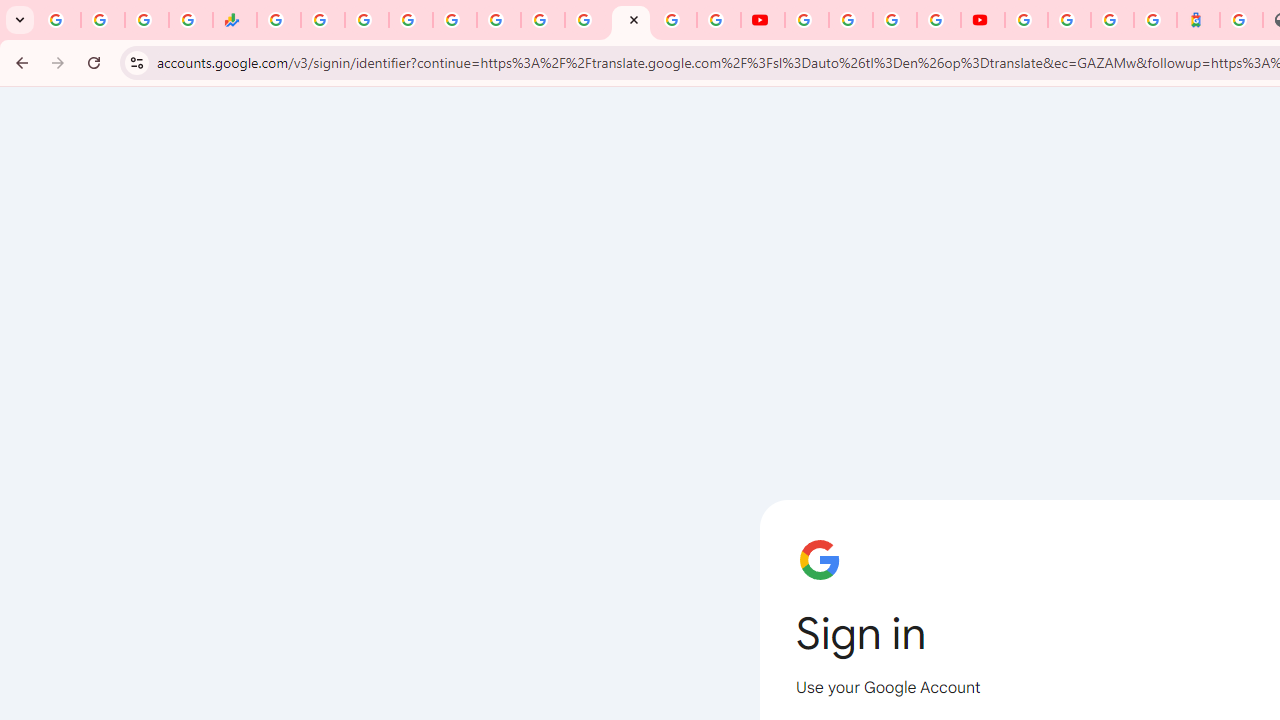 The image size is (1280, 720). I want to click on YouTube, so click(762, 20).